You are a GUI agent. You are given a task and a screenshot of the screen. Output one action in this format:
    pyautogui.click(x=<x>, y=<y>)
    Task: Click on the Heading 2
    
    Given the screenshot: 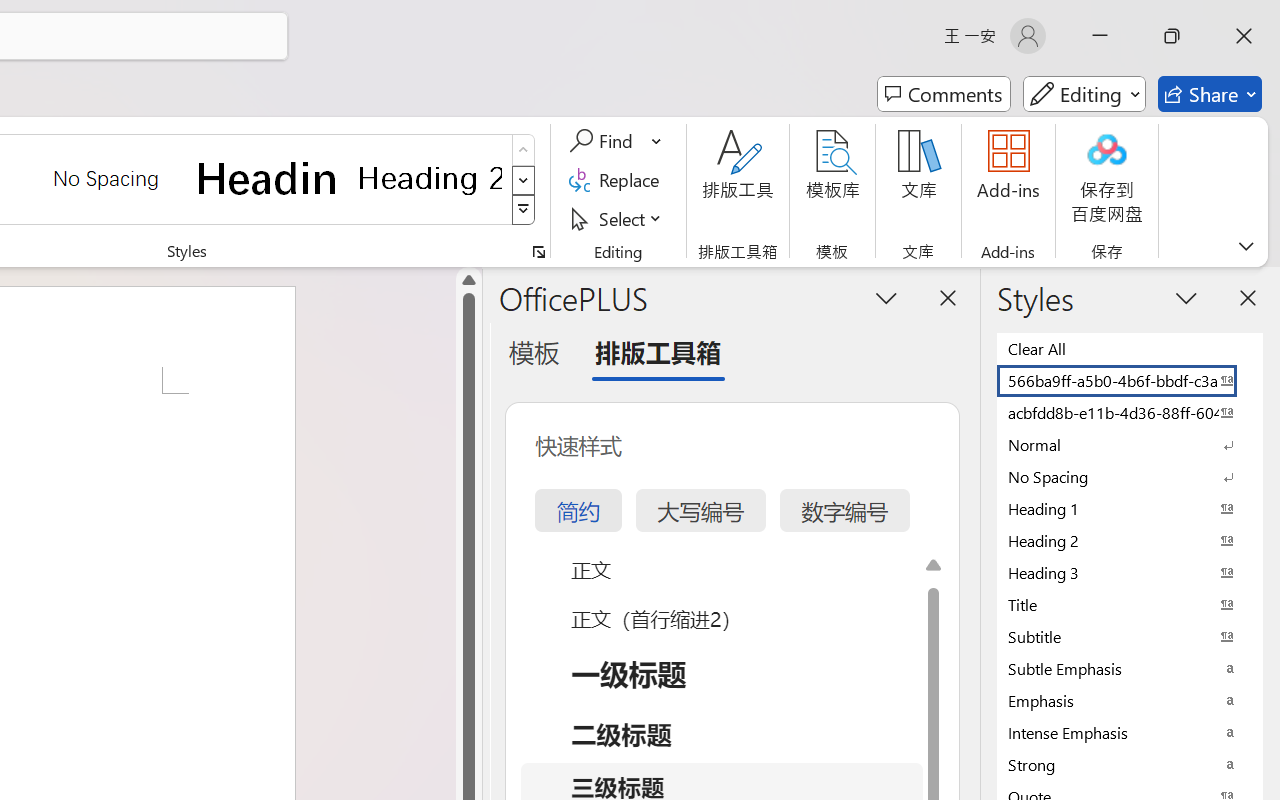 What is the action you would take?
    pyautogui.click(x=430, y=178)
    